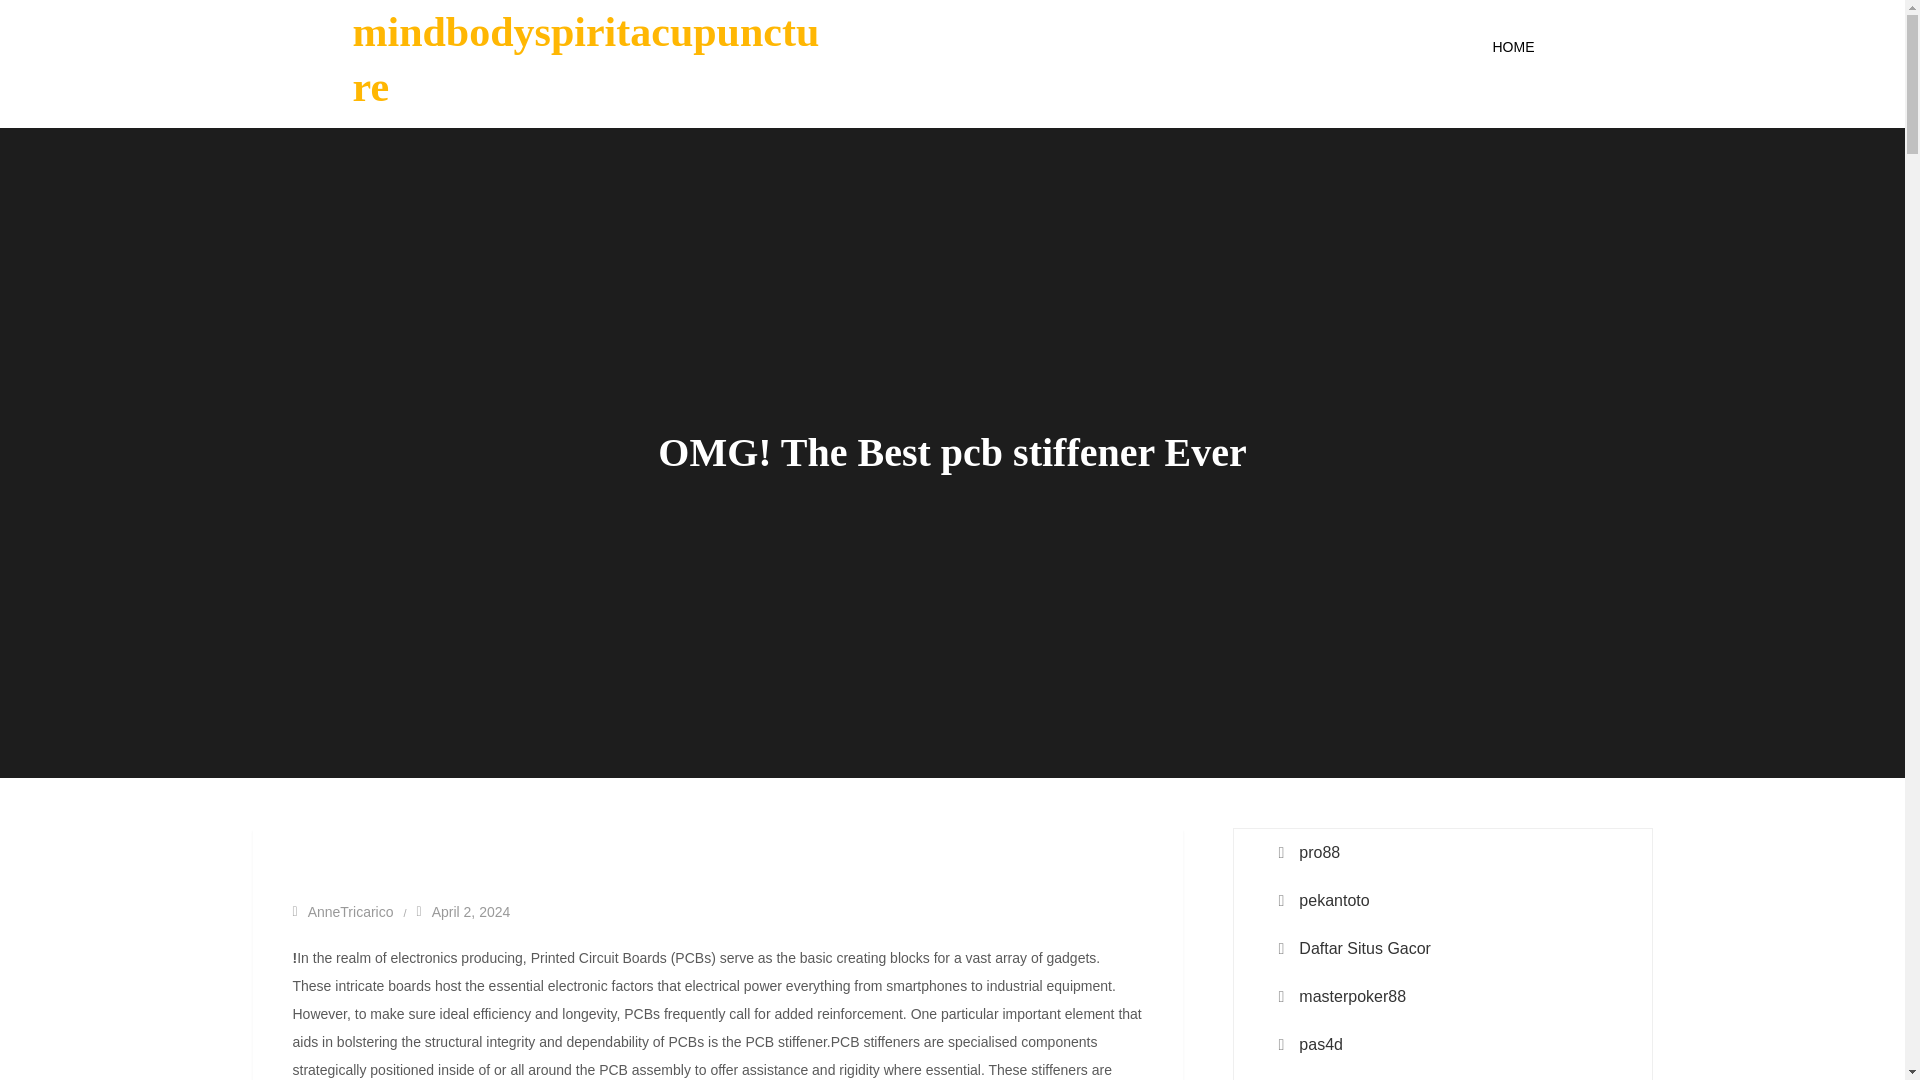 The width and height of the screenshot is (1920, 1080). Describe the element at coordinates (463, 912) in the screenshot. I see `April 2, 2024` at that location.